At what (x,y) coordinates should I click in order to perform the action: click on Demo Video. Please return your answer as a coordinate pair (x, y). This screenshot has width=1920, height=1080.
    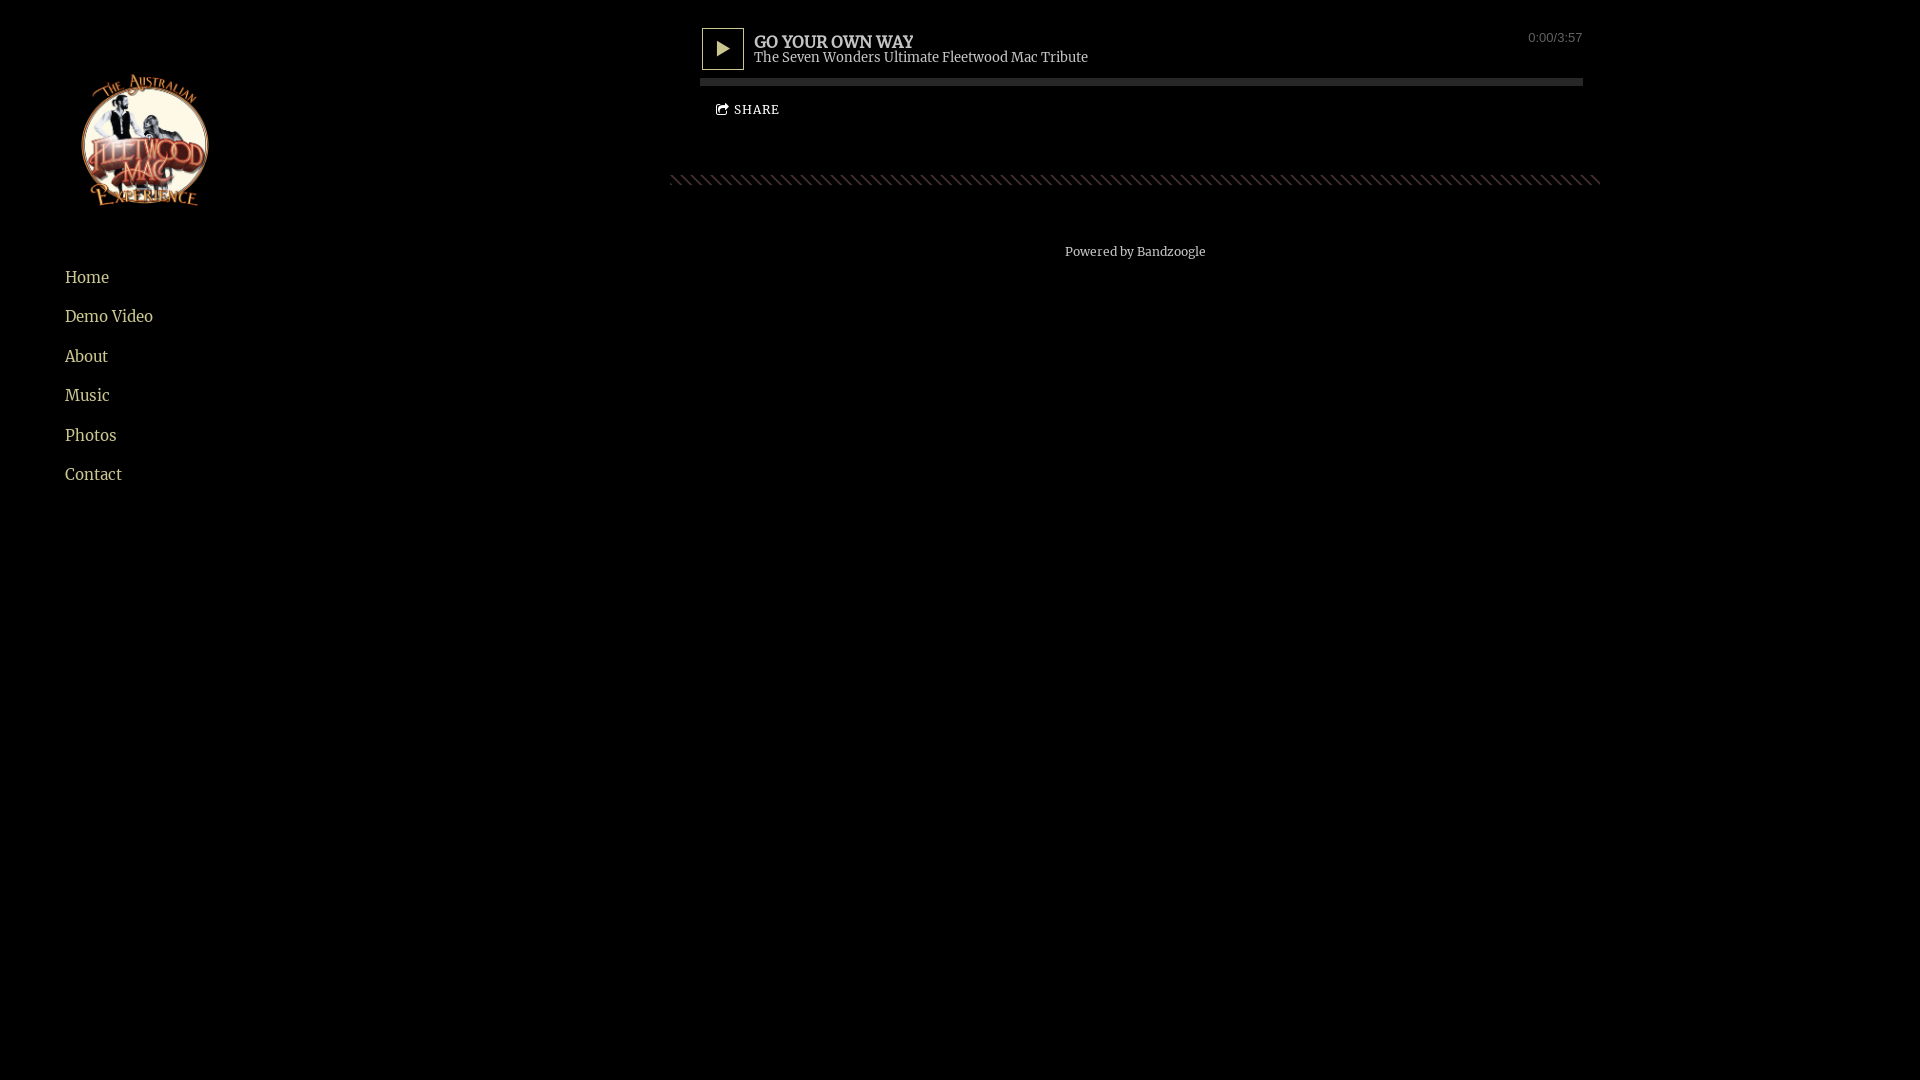
    Looking at the image, I should click on (109, 317).